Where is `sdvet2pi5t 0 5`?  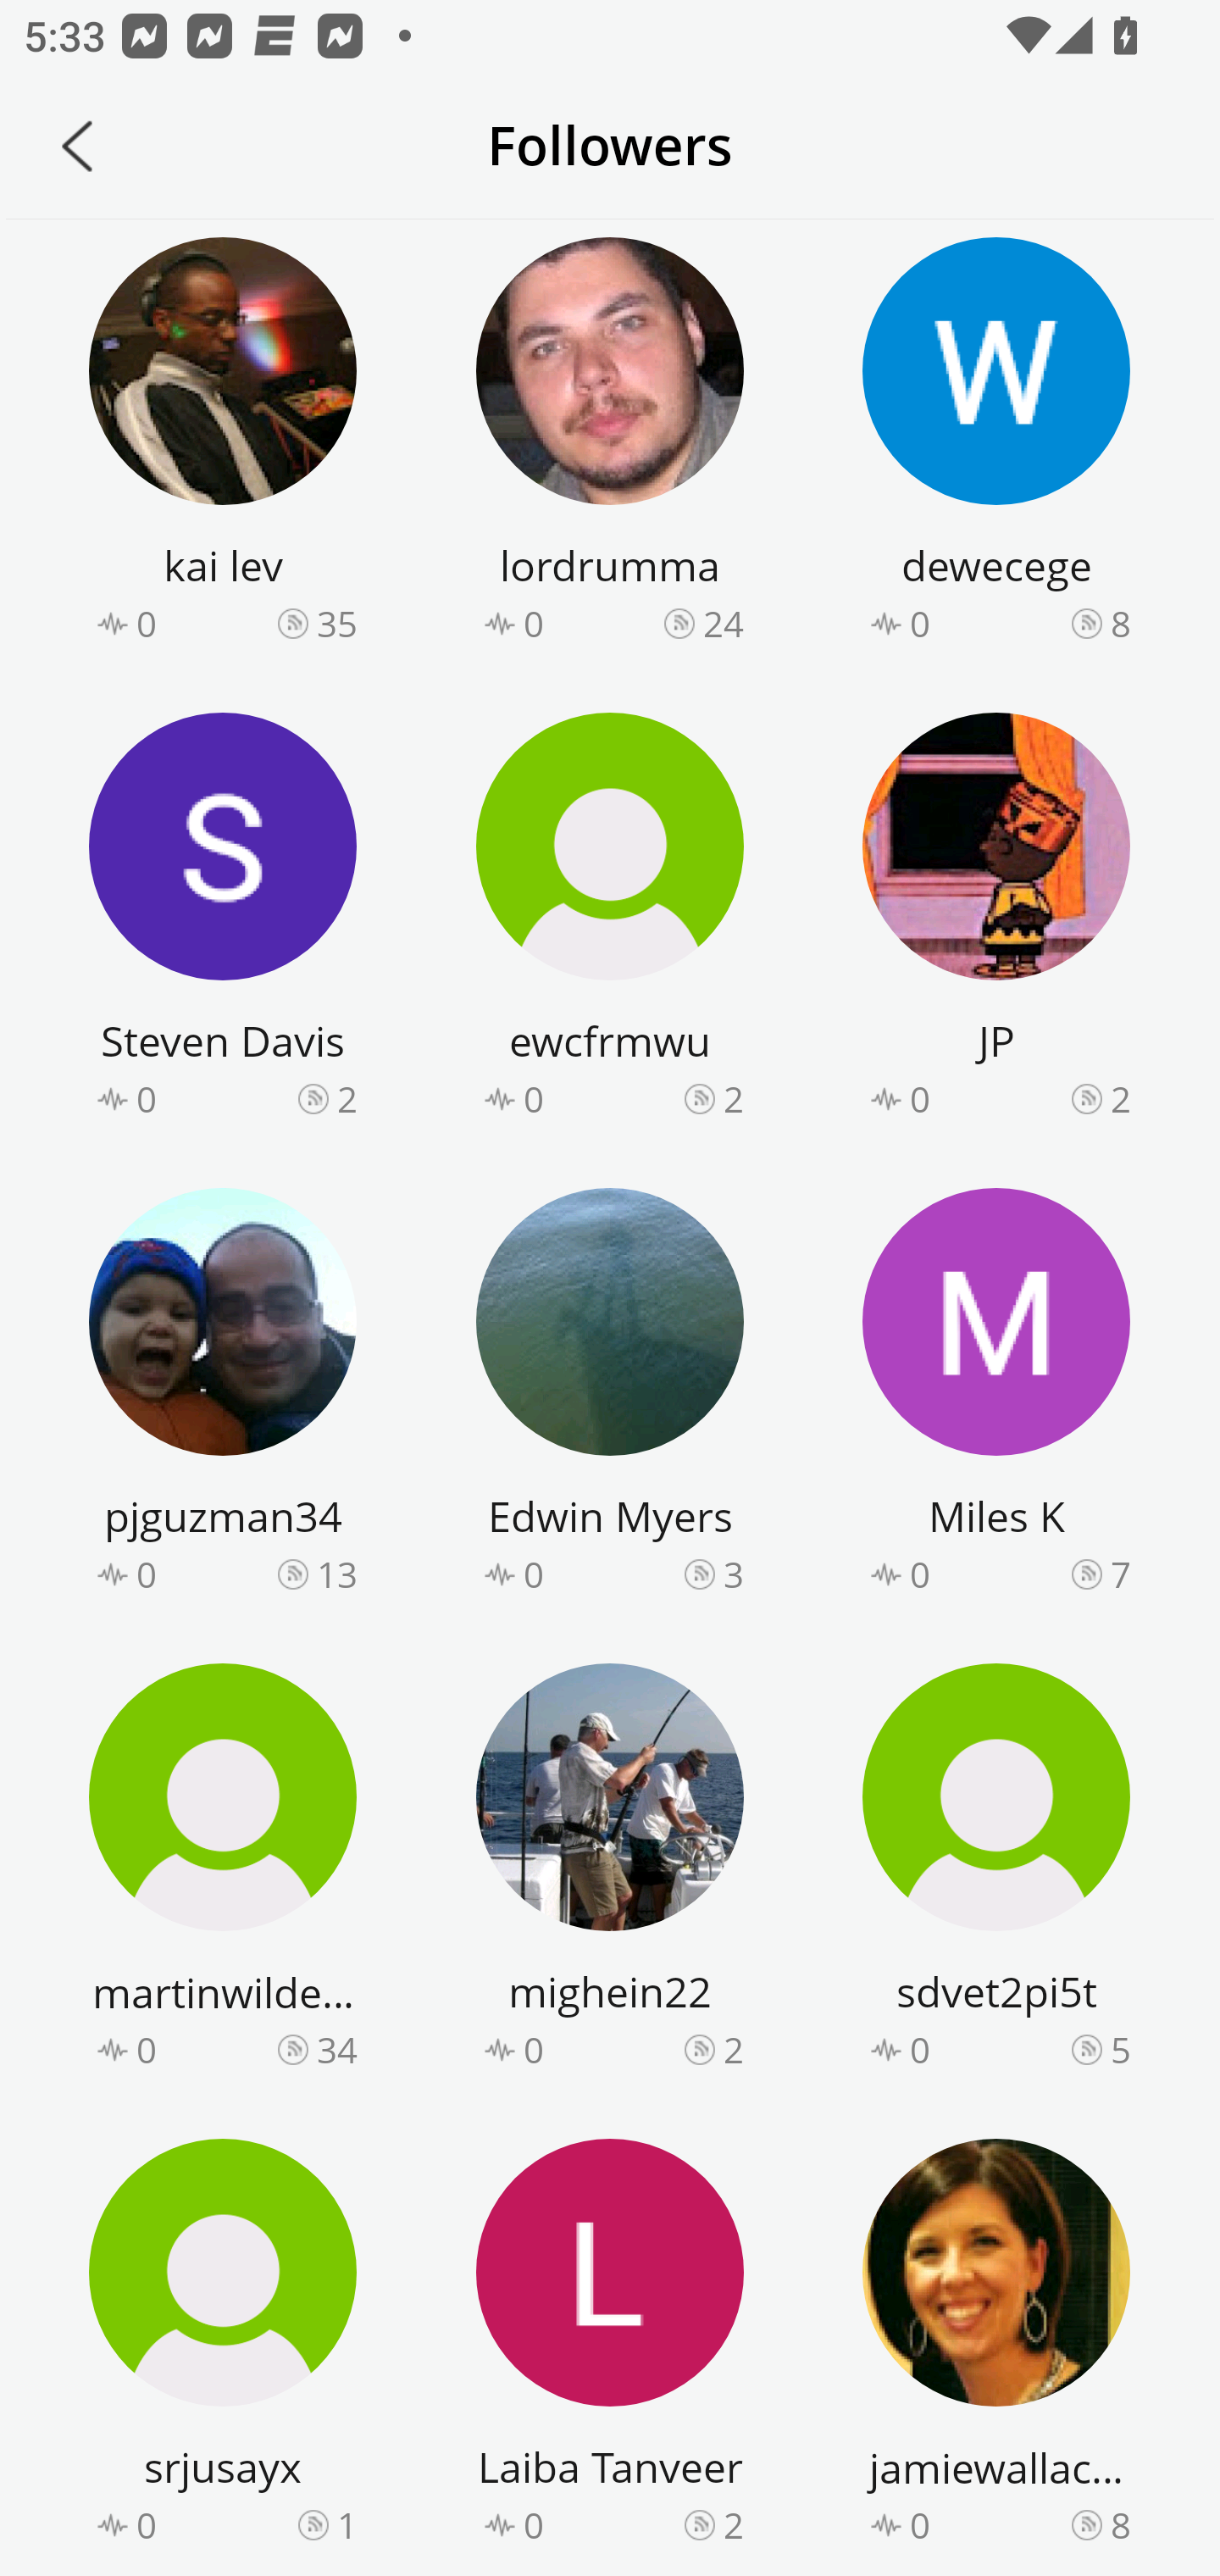
sdvet2pi5t 0 5 is located at coordinates (996, 1871).